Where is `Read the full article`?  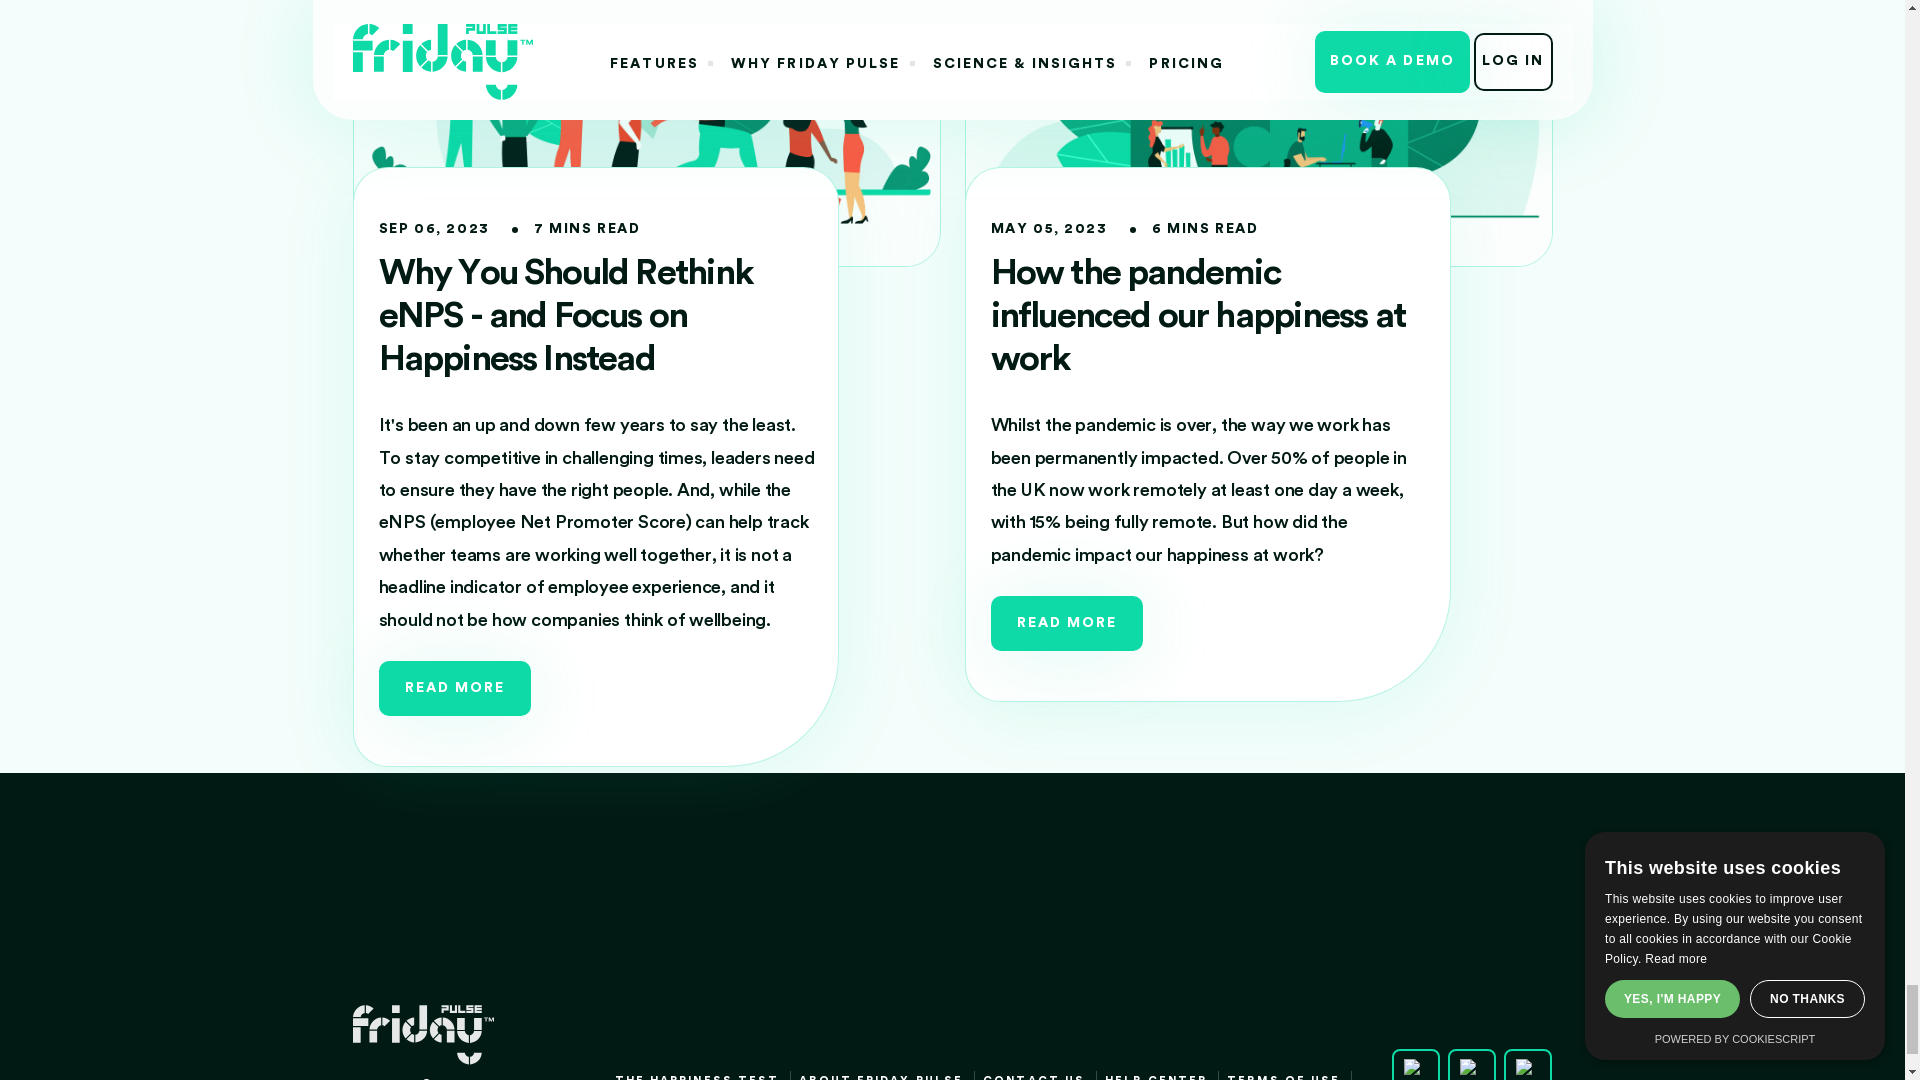 Read the full article is located at coordinates (1066, 624).